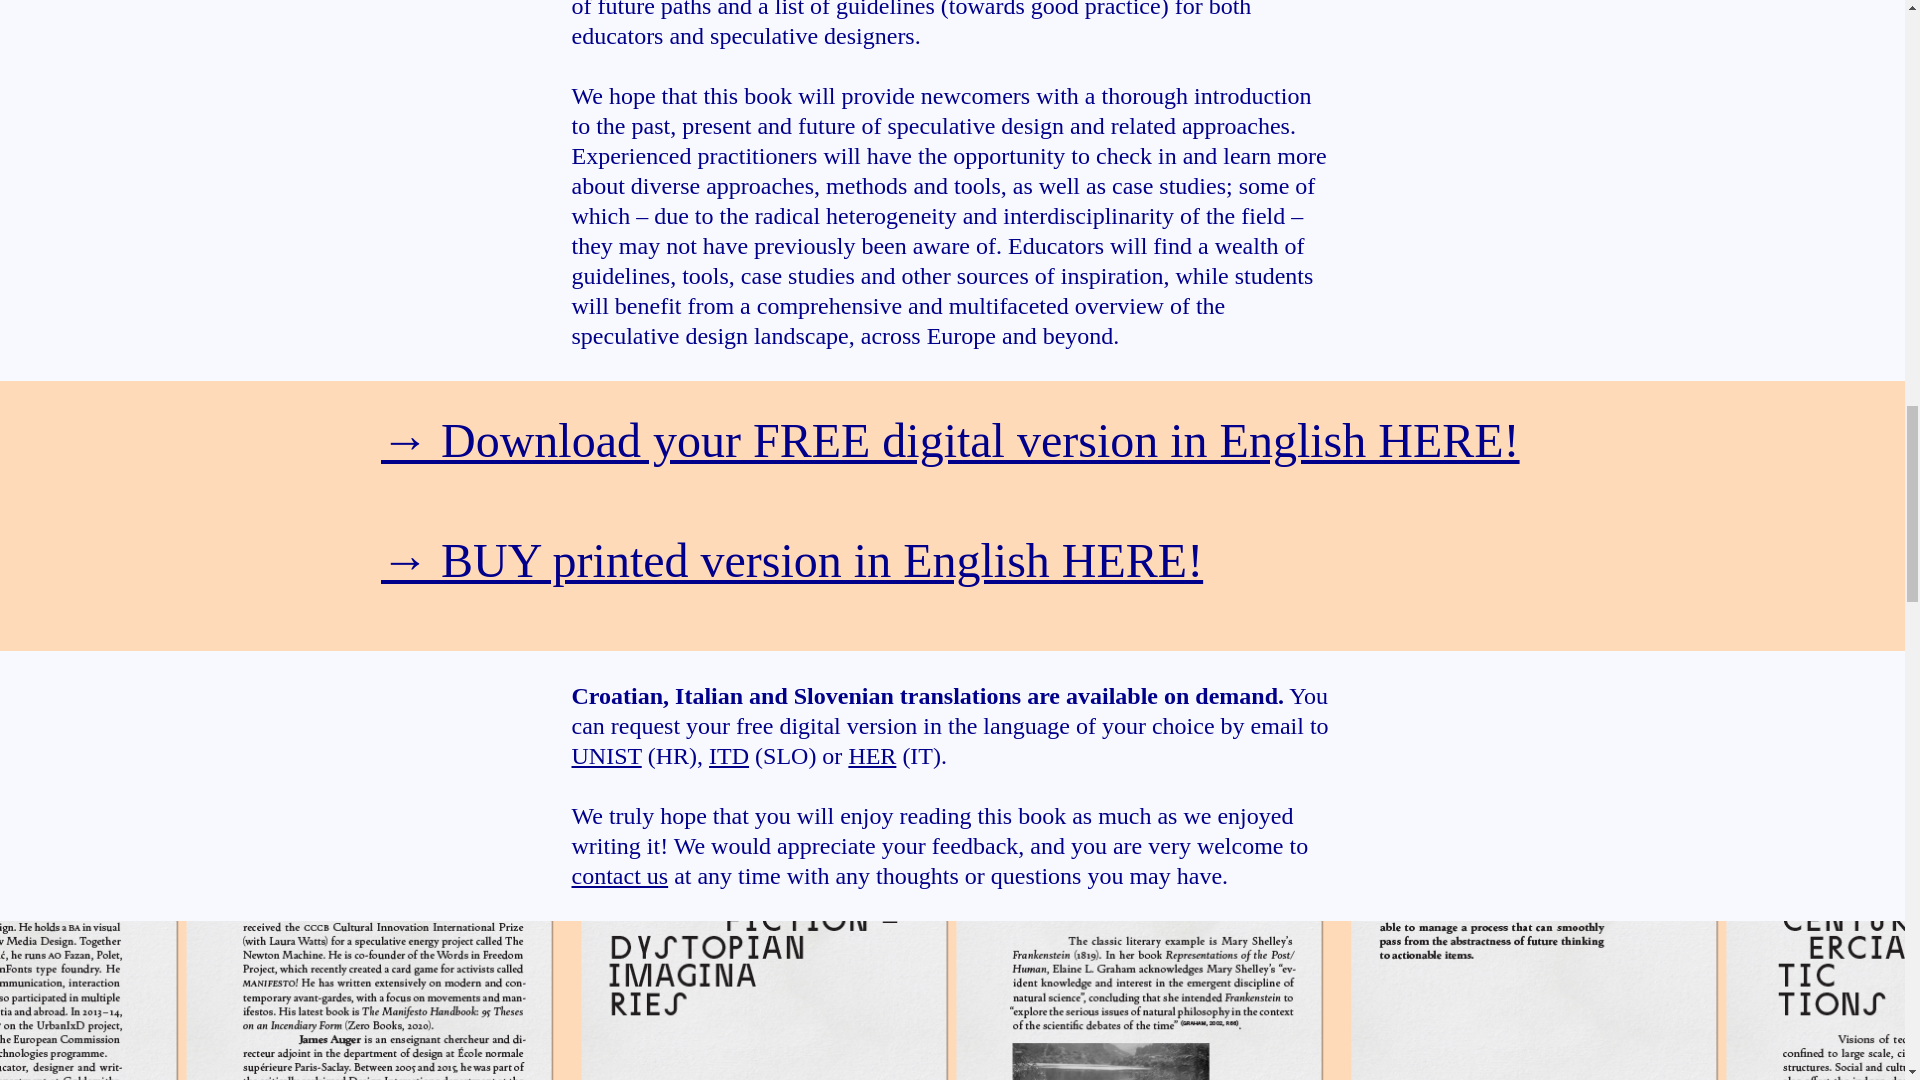 The width and height of the screenshot is (1920, 1080). I want to click on ITD, so click(728, 756).